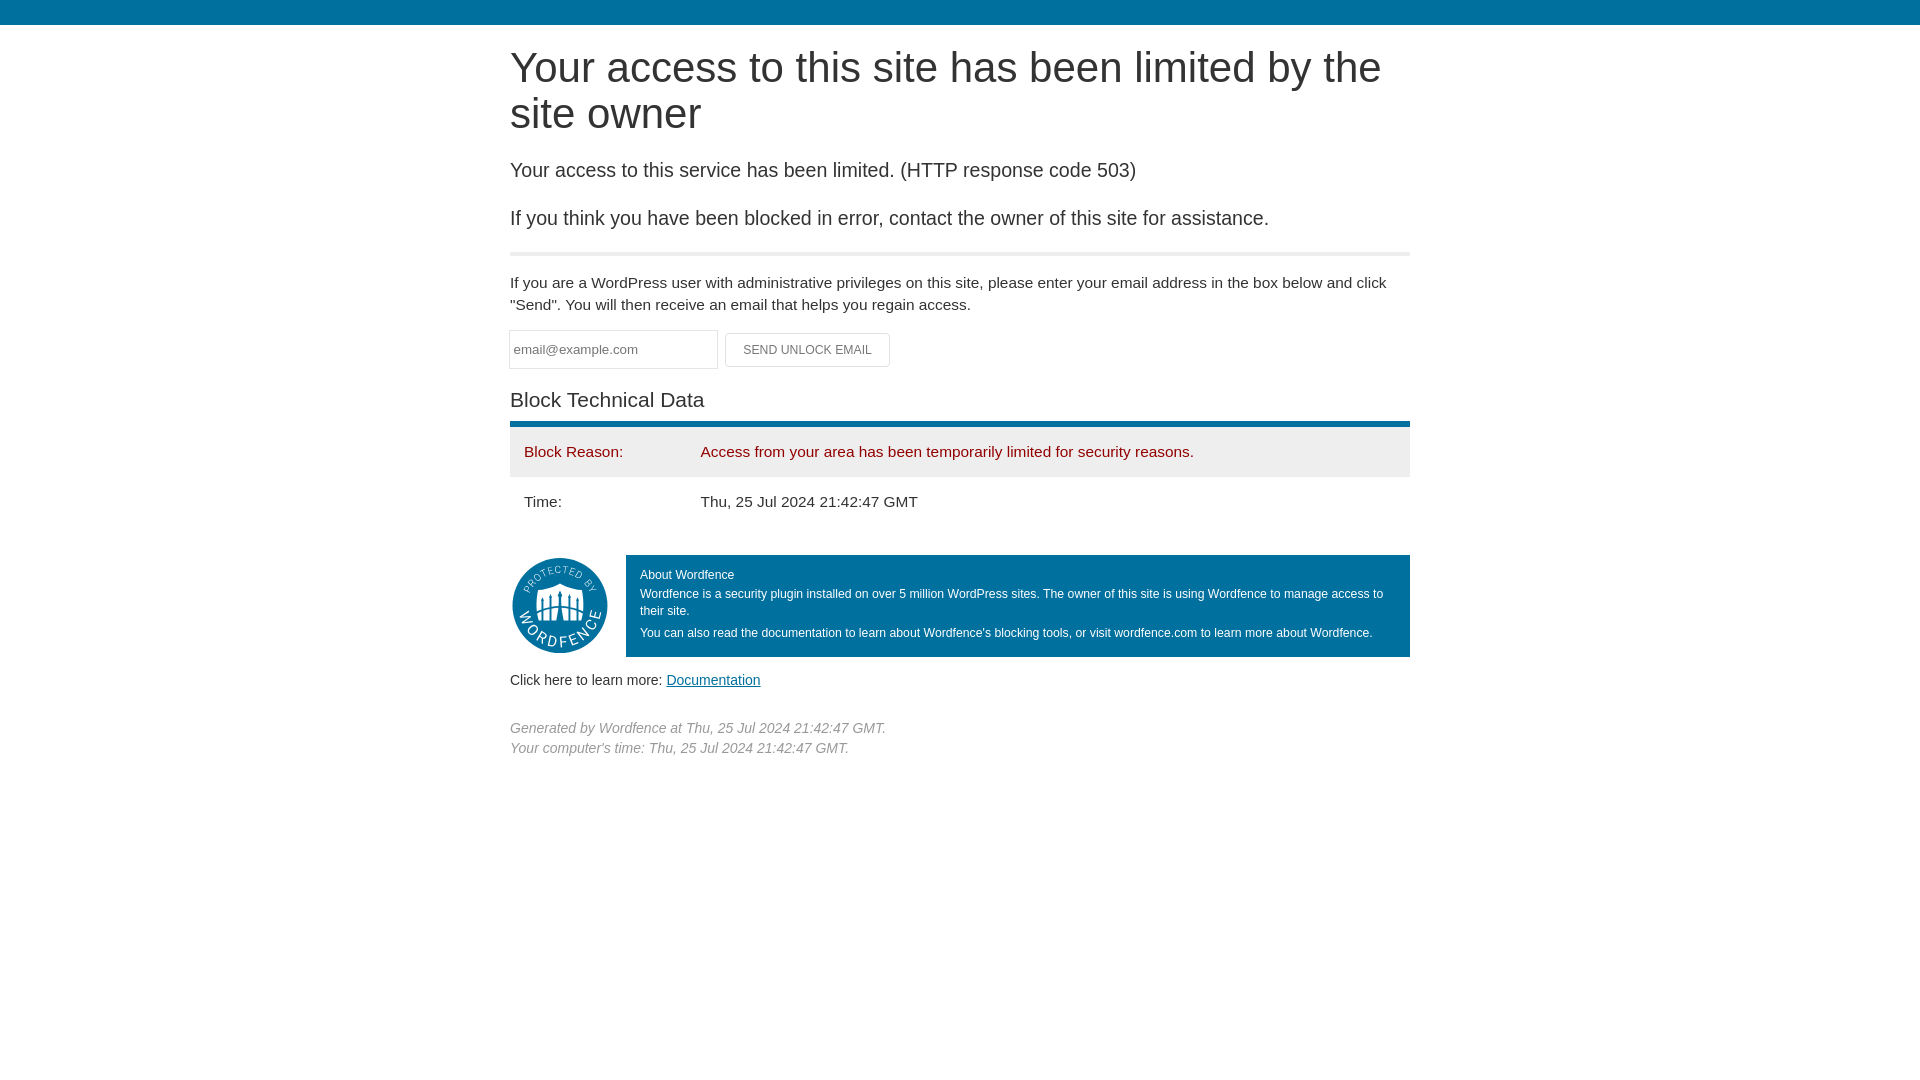  What do you see at coordinates (808, 350) in the screenshot?
I see `Send Unlock Email` at bounding box center [808, 350].